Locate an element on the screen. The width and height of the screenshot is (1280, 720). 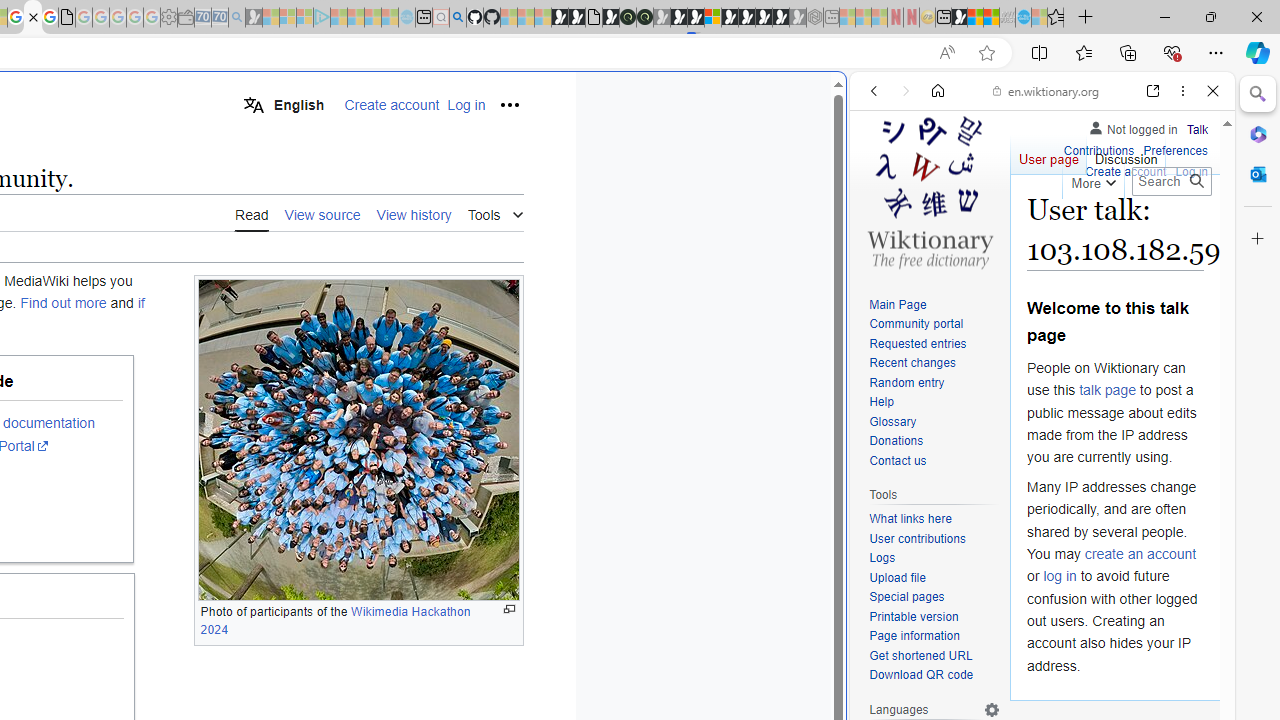
Glossary is located at coordinates (892, 421).